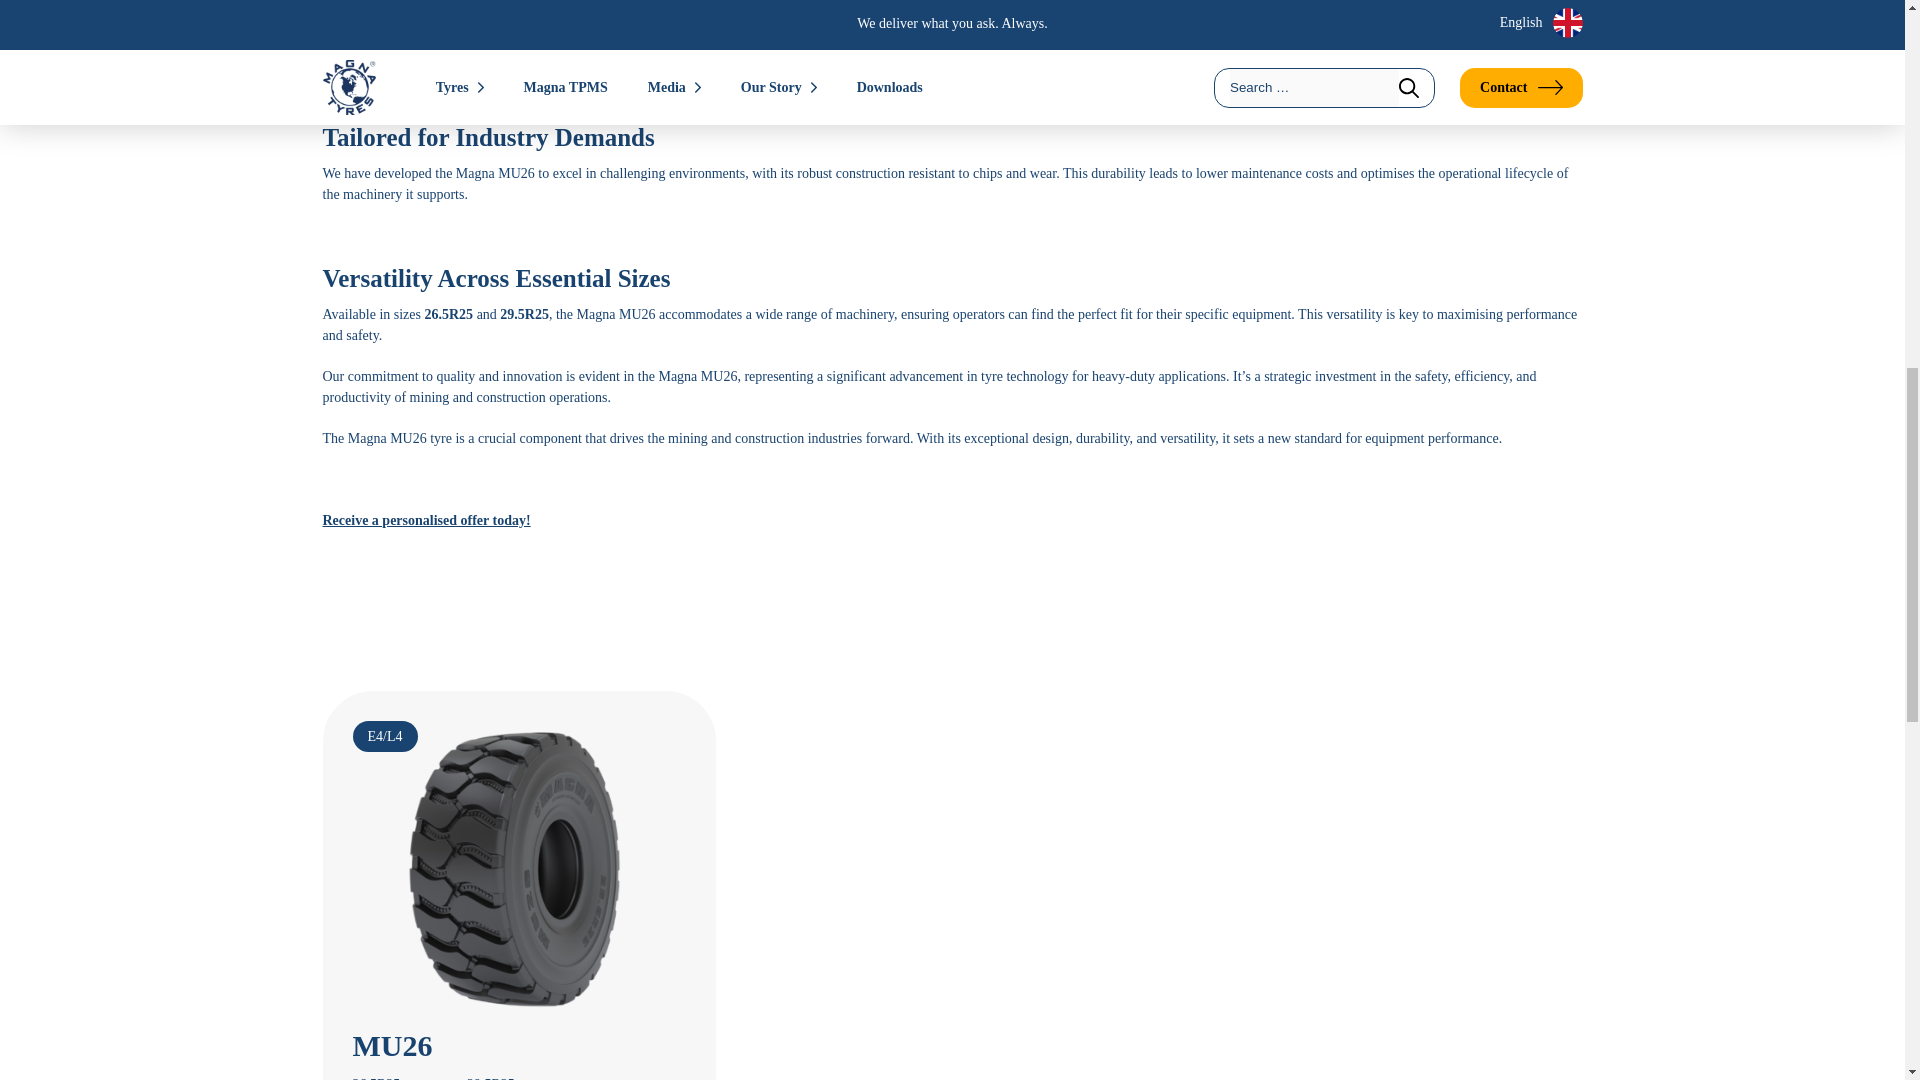  Describe the element at coordinates (392, 1045) in the screenshot. I see `MU26` at that location.